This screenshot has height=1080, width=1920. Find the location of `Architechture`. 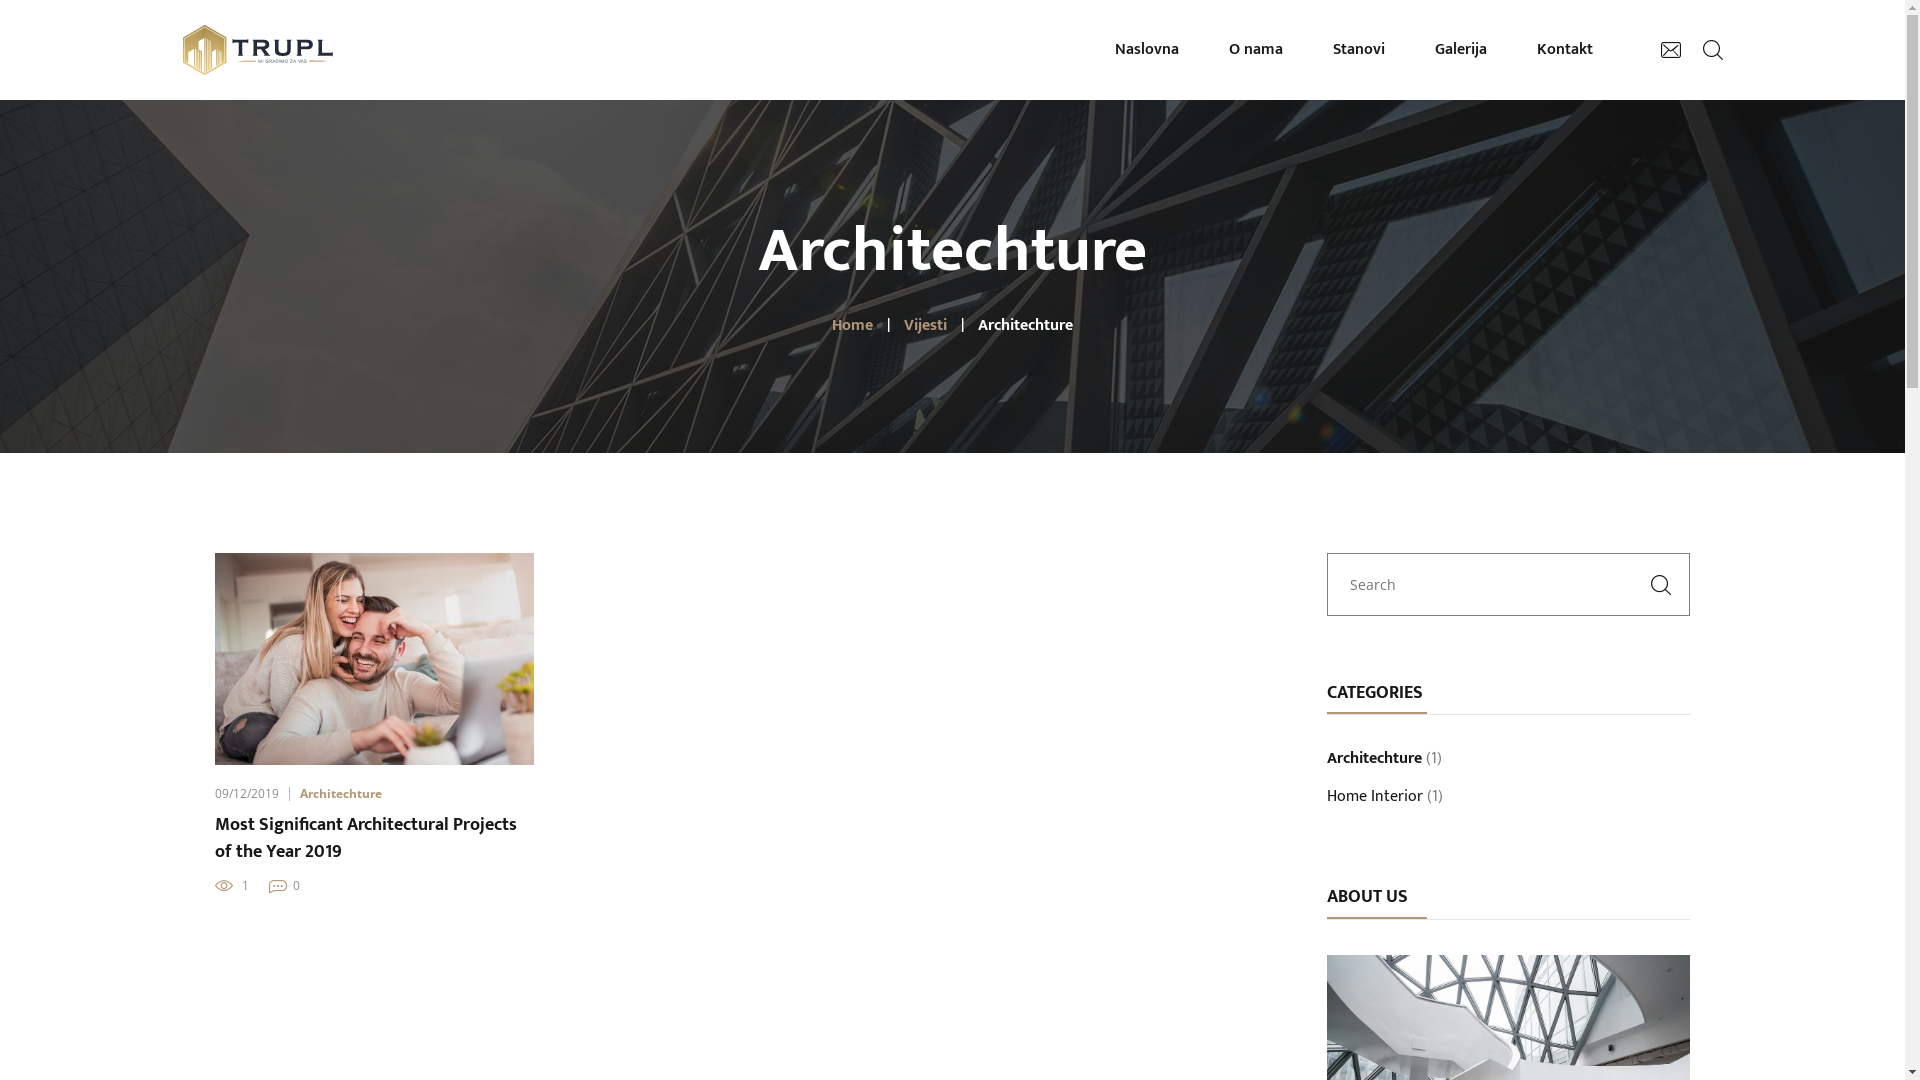

Architechture is located at coordinates (341, 794).